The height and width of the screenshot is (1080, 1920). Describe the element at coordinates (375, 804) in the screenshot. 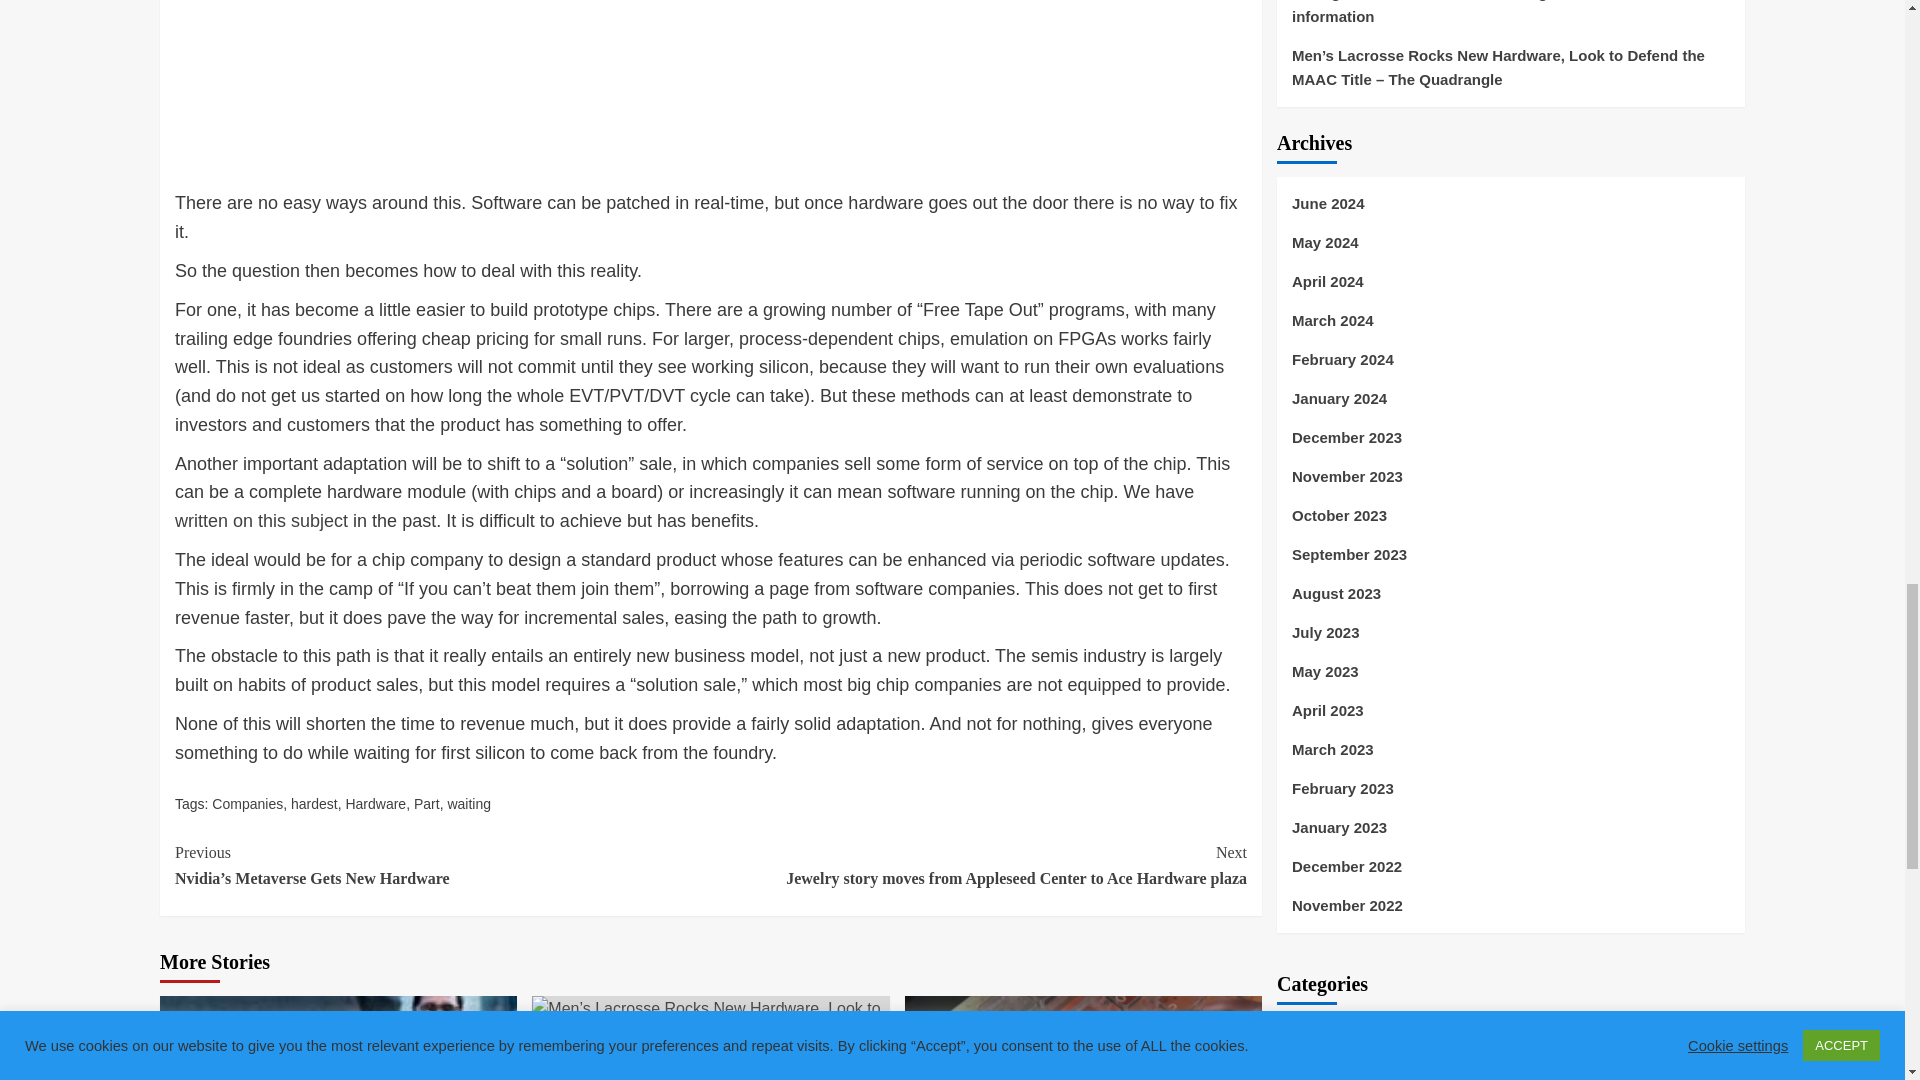

I see `Hardware` at that location.